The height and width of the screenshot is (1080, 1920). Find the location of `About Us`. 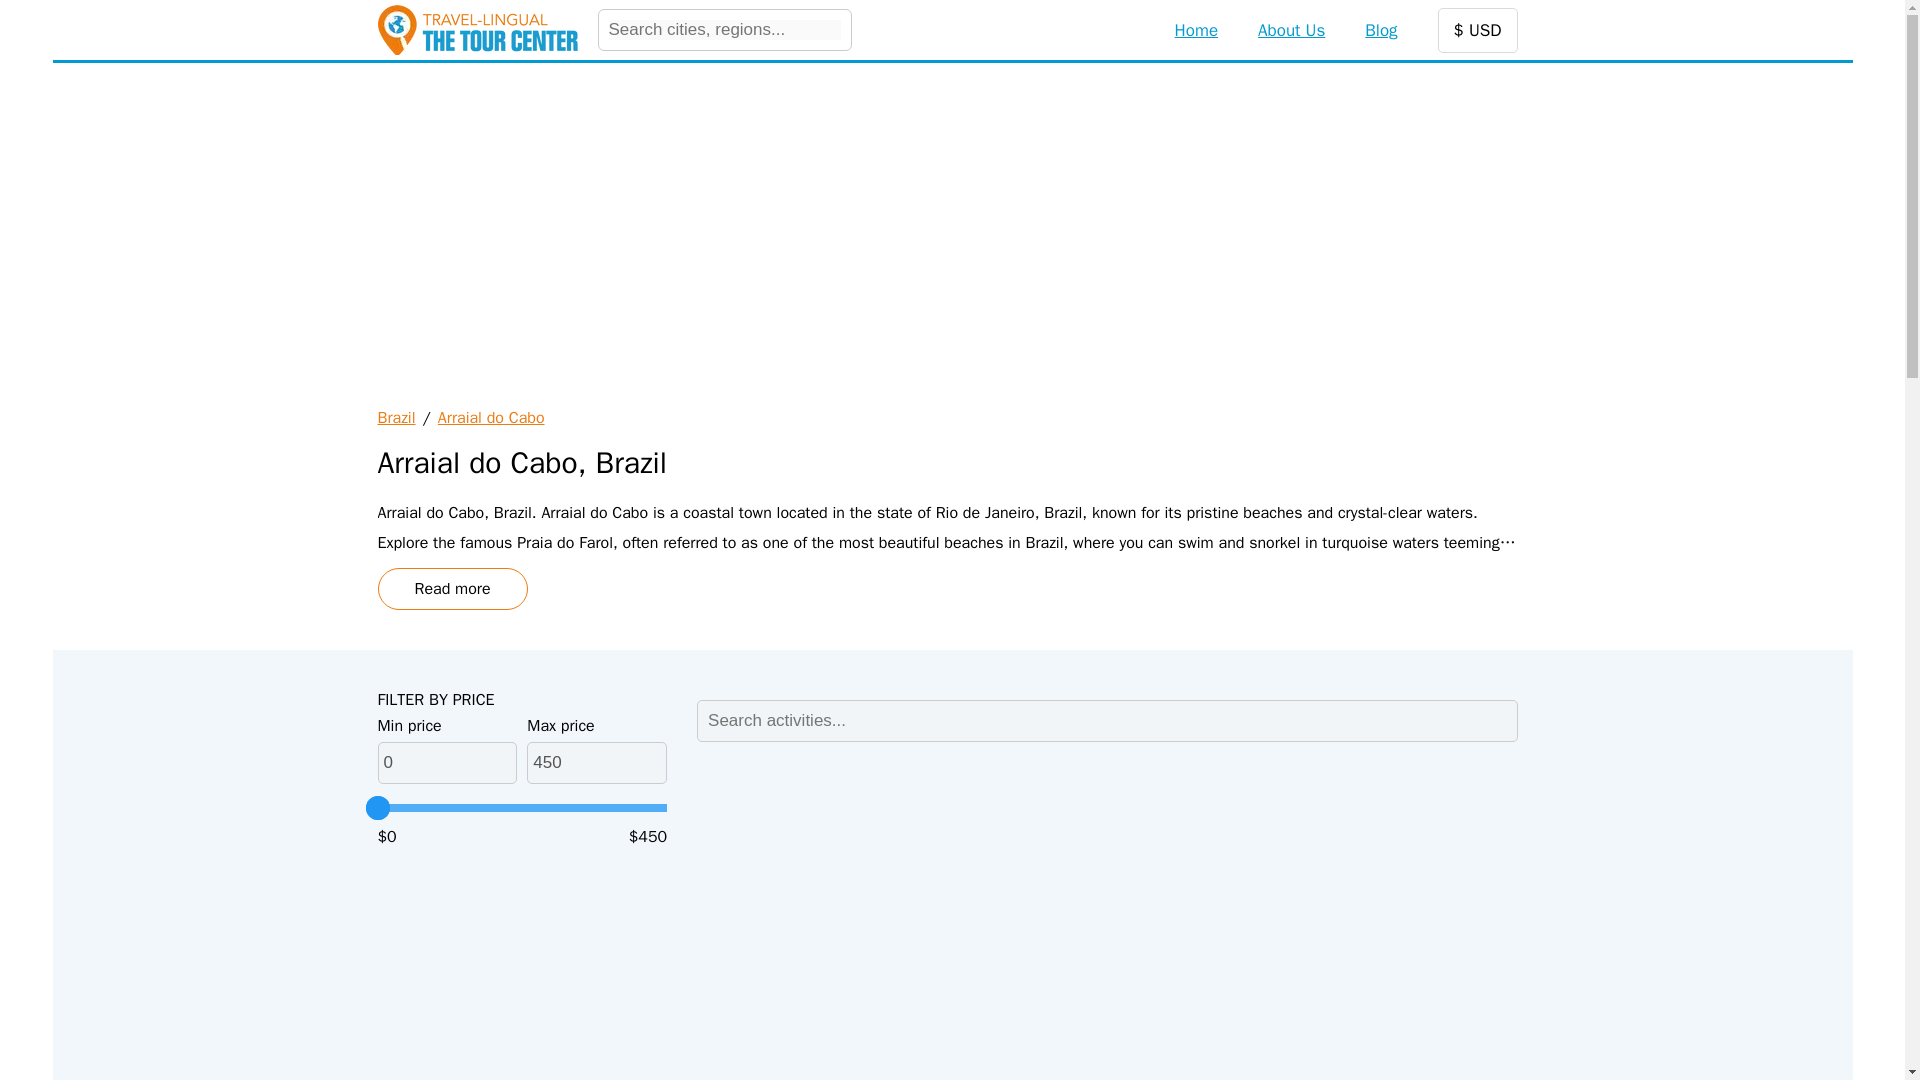

About Us is located at coordinates (1290, 30).